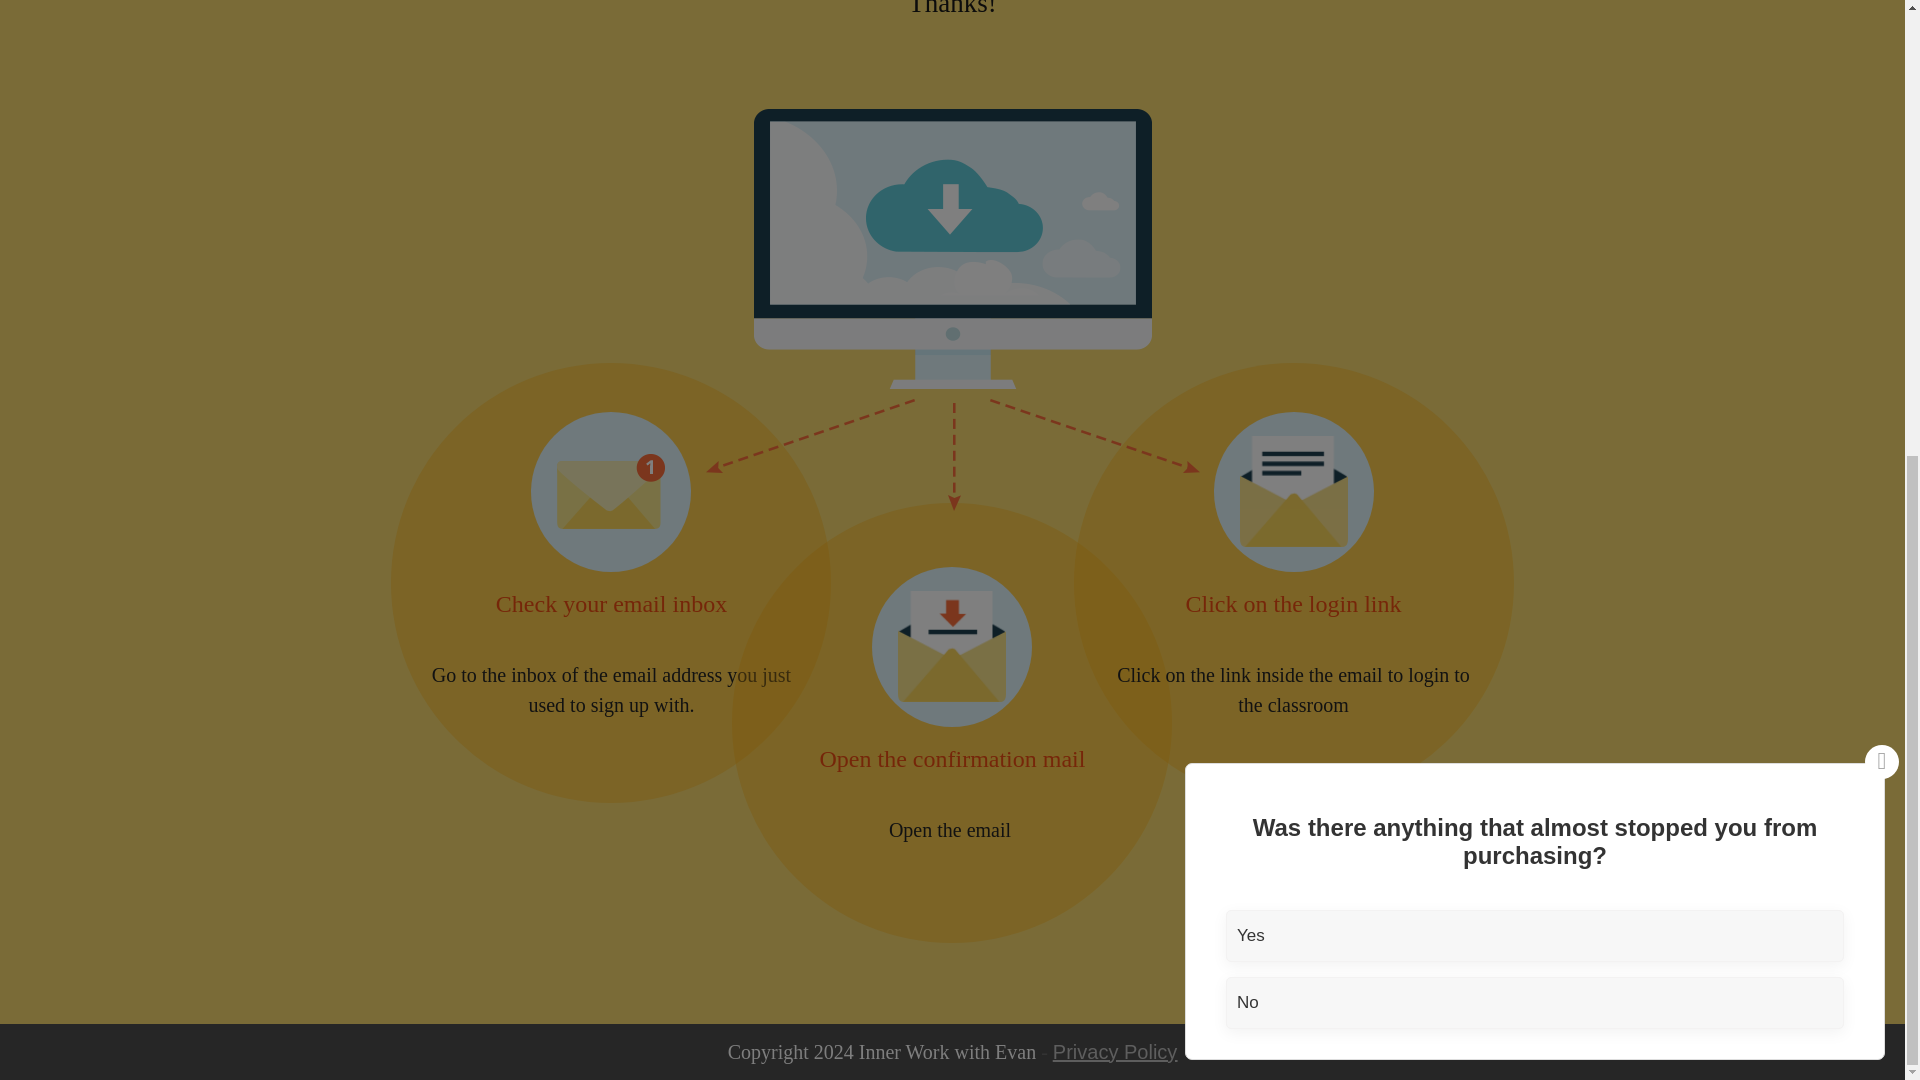 The width and height of the screenshot is (1920, 1080). Describe the element at coordinates (1114, 1050) in the screenshot. I see `Privacy Policy` at that location.